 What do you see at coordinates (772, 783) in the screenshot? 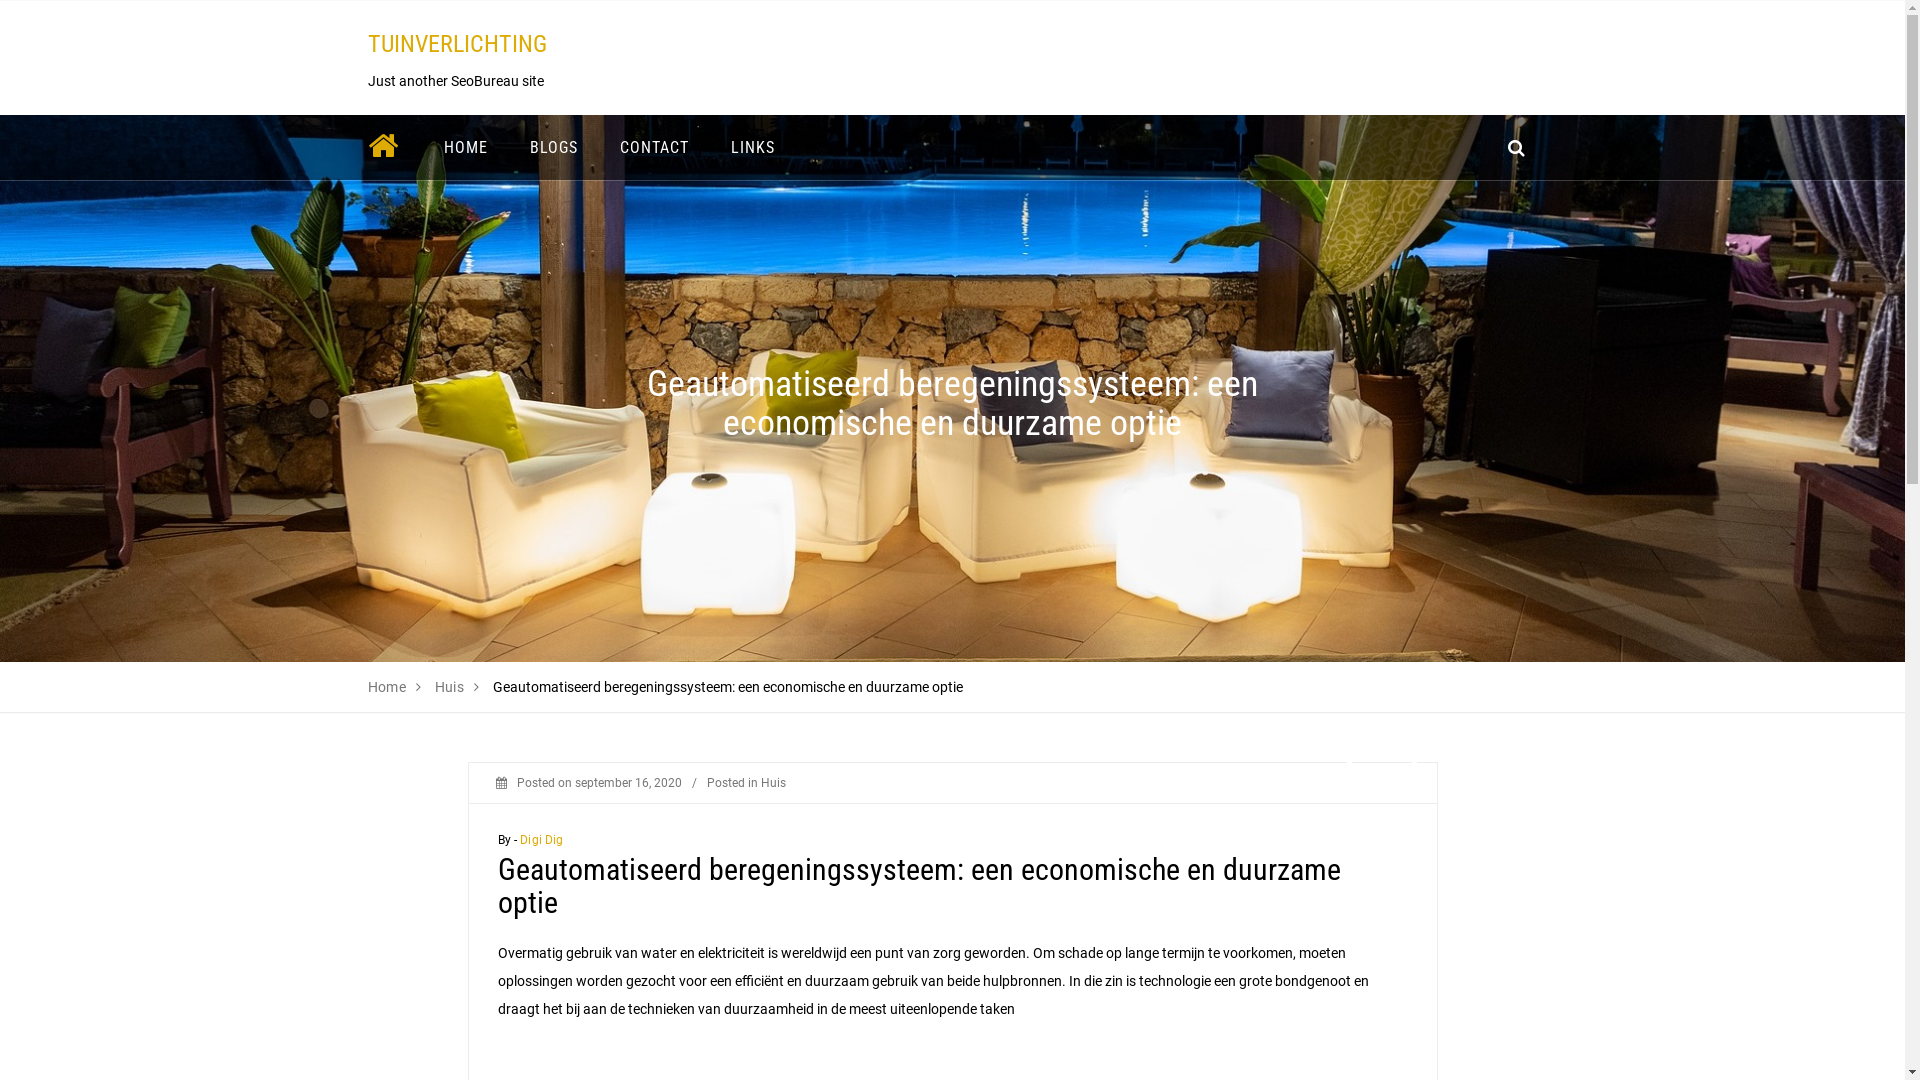
I see `Huis` at bounding box center [772, 783].